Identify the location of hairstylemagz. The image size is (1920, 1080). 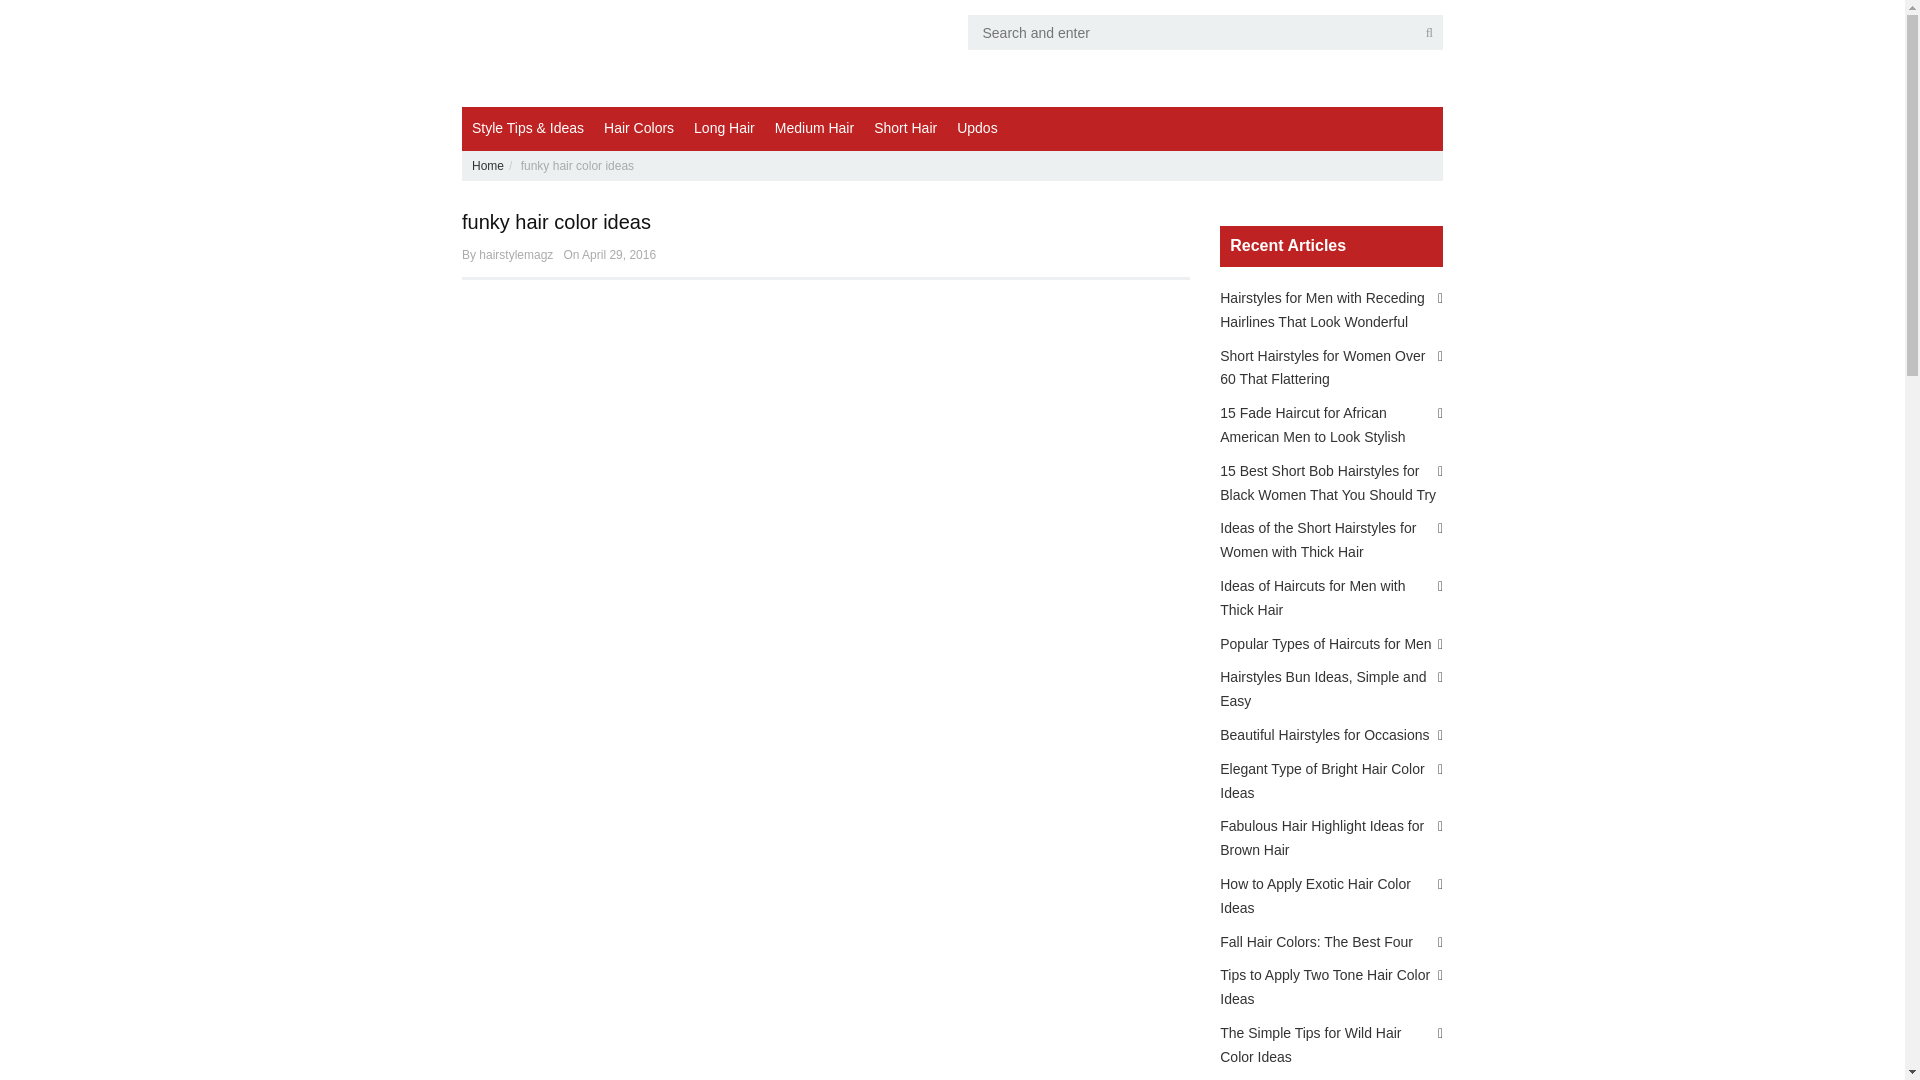
(515, 255).